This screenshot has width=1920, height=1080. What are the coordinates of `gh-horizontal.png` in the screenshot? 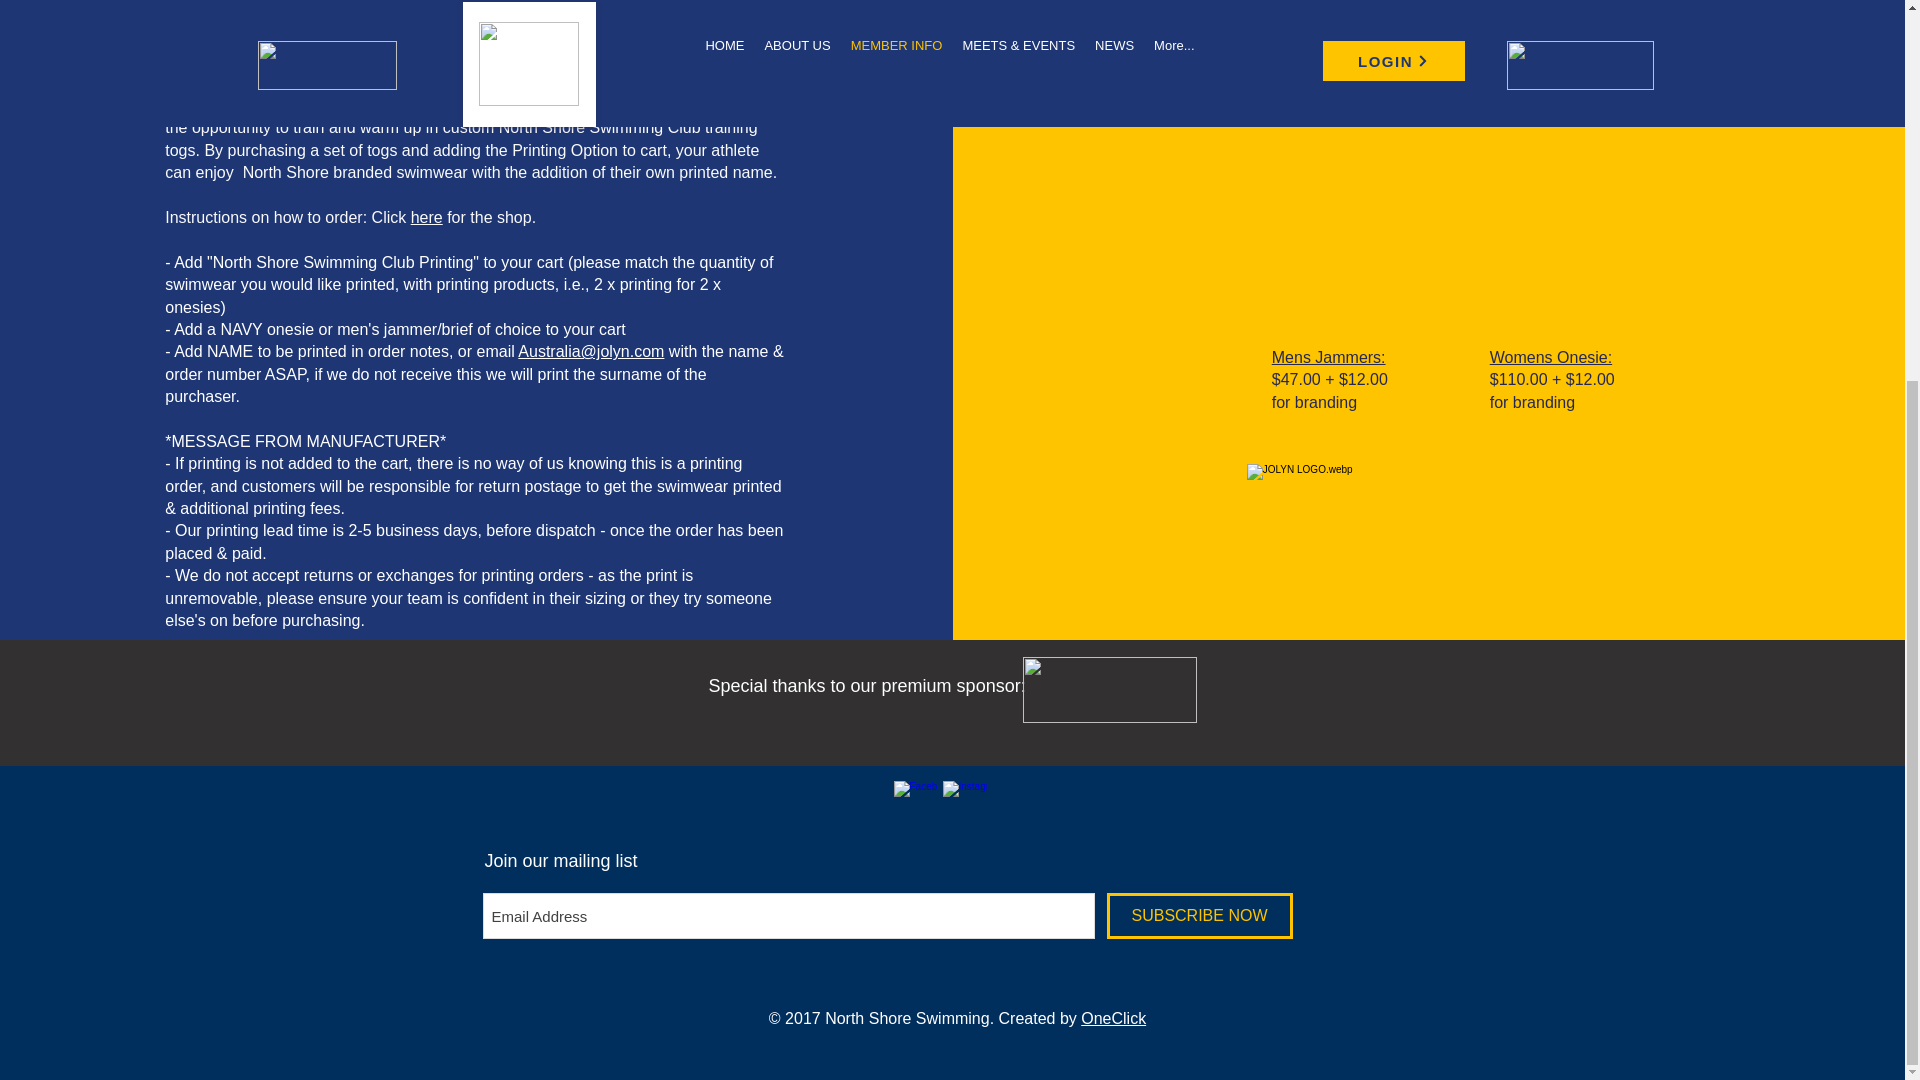 It's located at (1108, 689).